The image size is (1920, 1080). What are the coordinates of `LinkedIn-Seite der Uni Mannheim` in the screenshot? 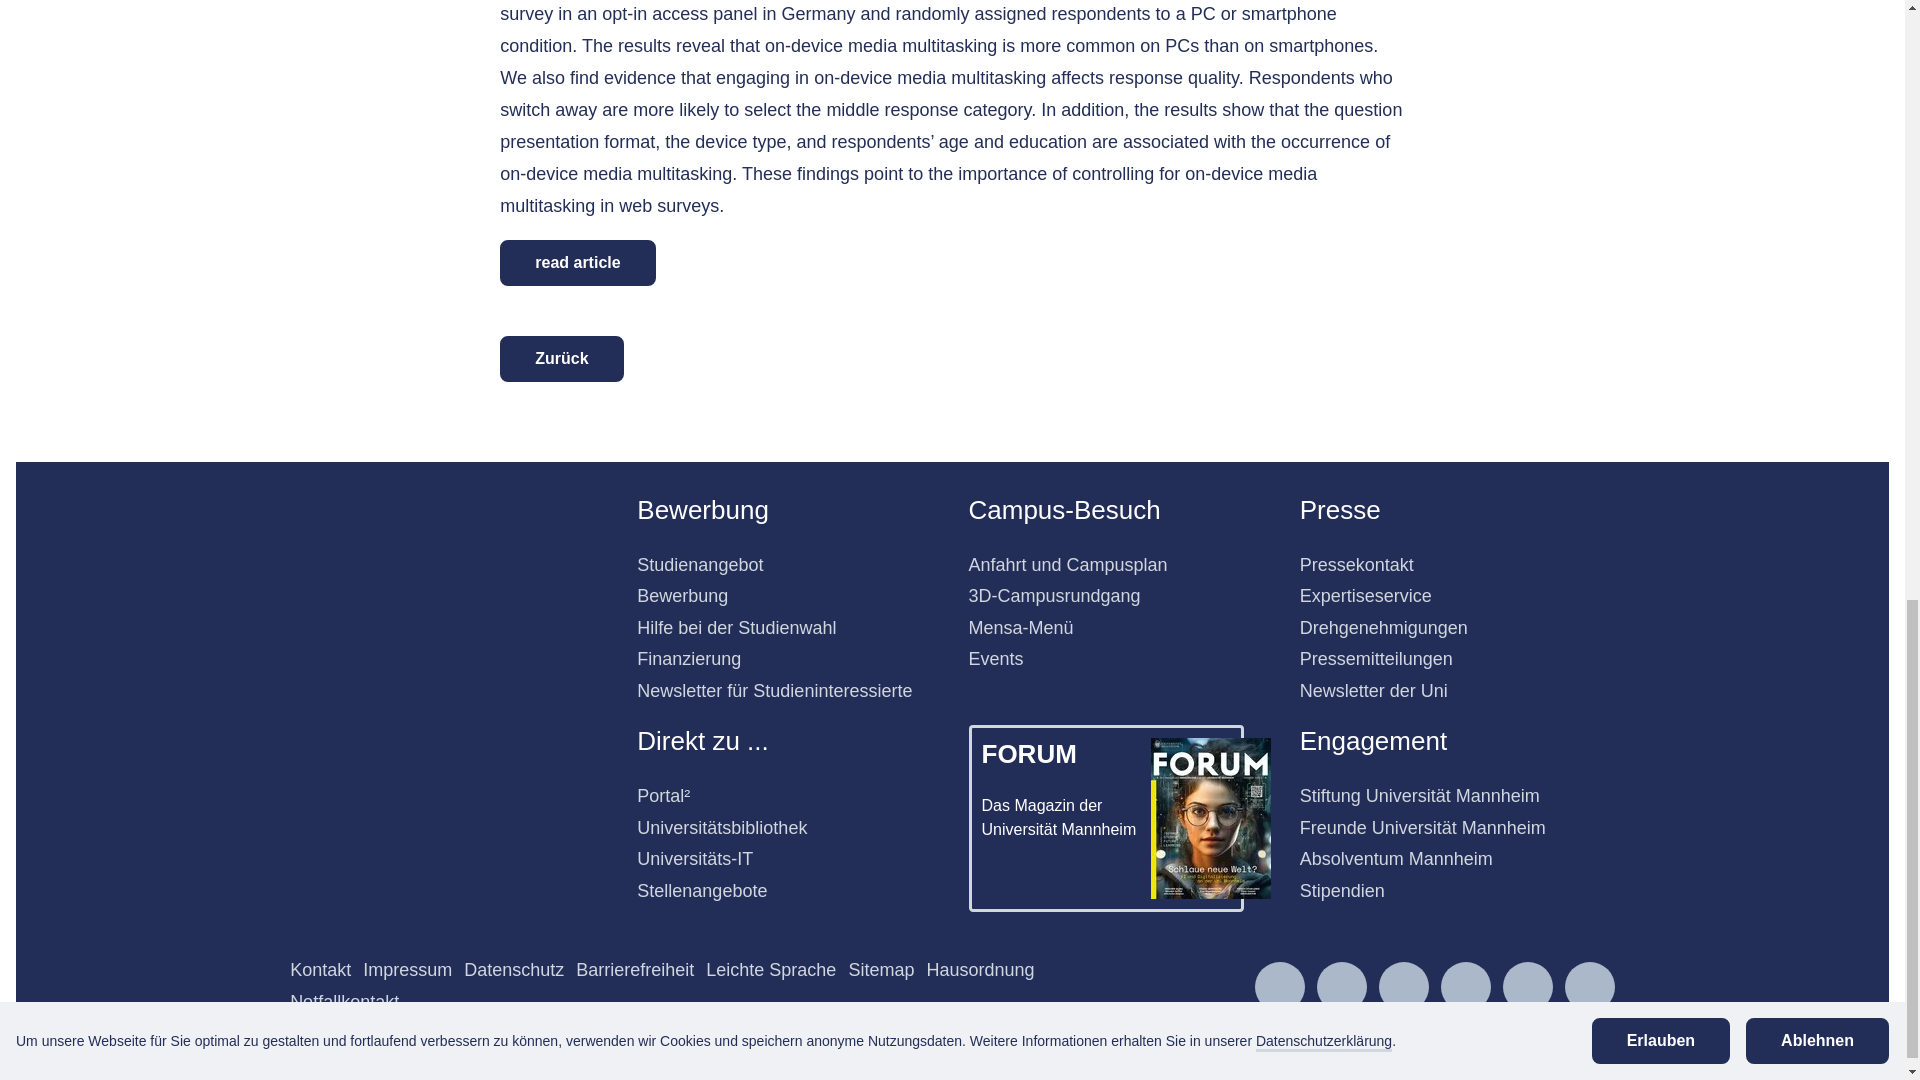 It's located at (1404, 987).